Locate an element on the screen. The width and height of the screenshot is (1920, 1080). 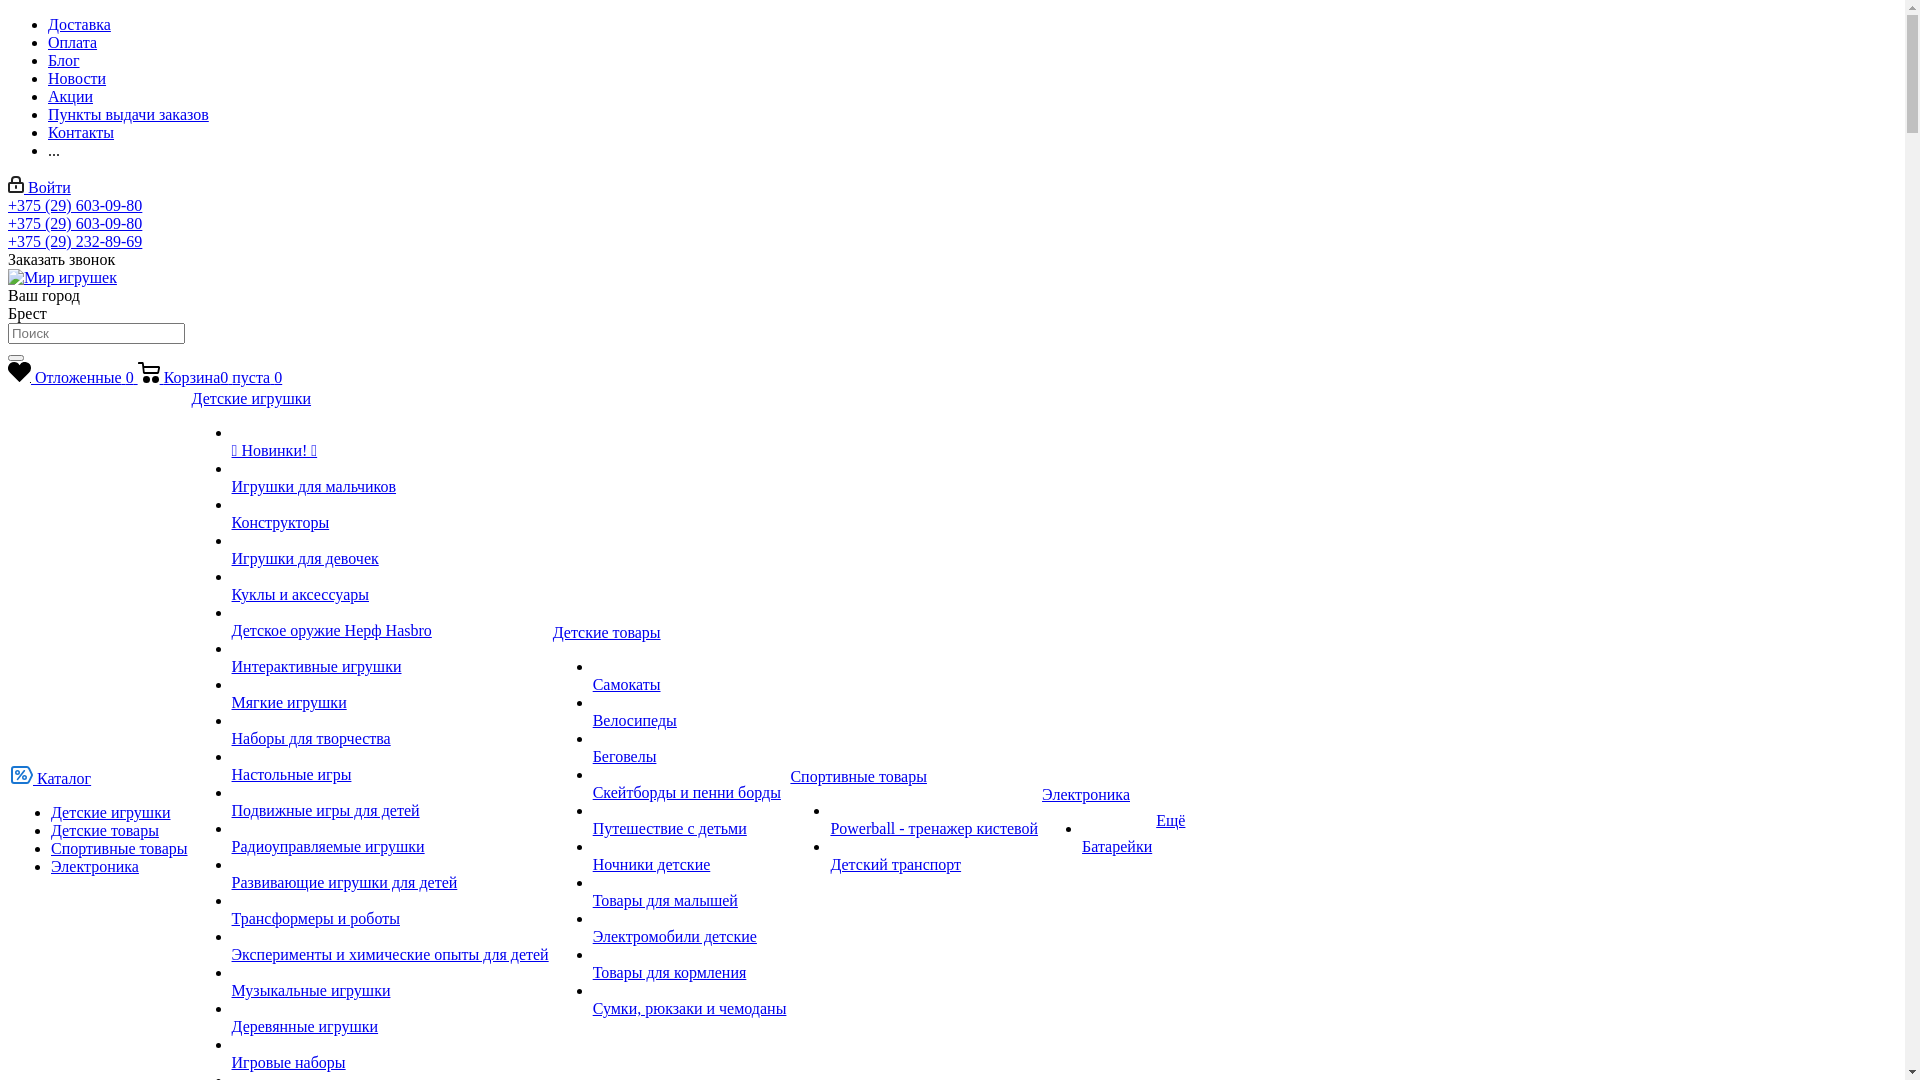
+375 (29) 232-89-69 is located at coordinates (75, 242).